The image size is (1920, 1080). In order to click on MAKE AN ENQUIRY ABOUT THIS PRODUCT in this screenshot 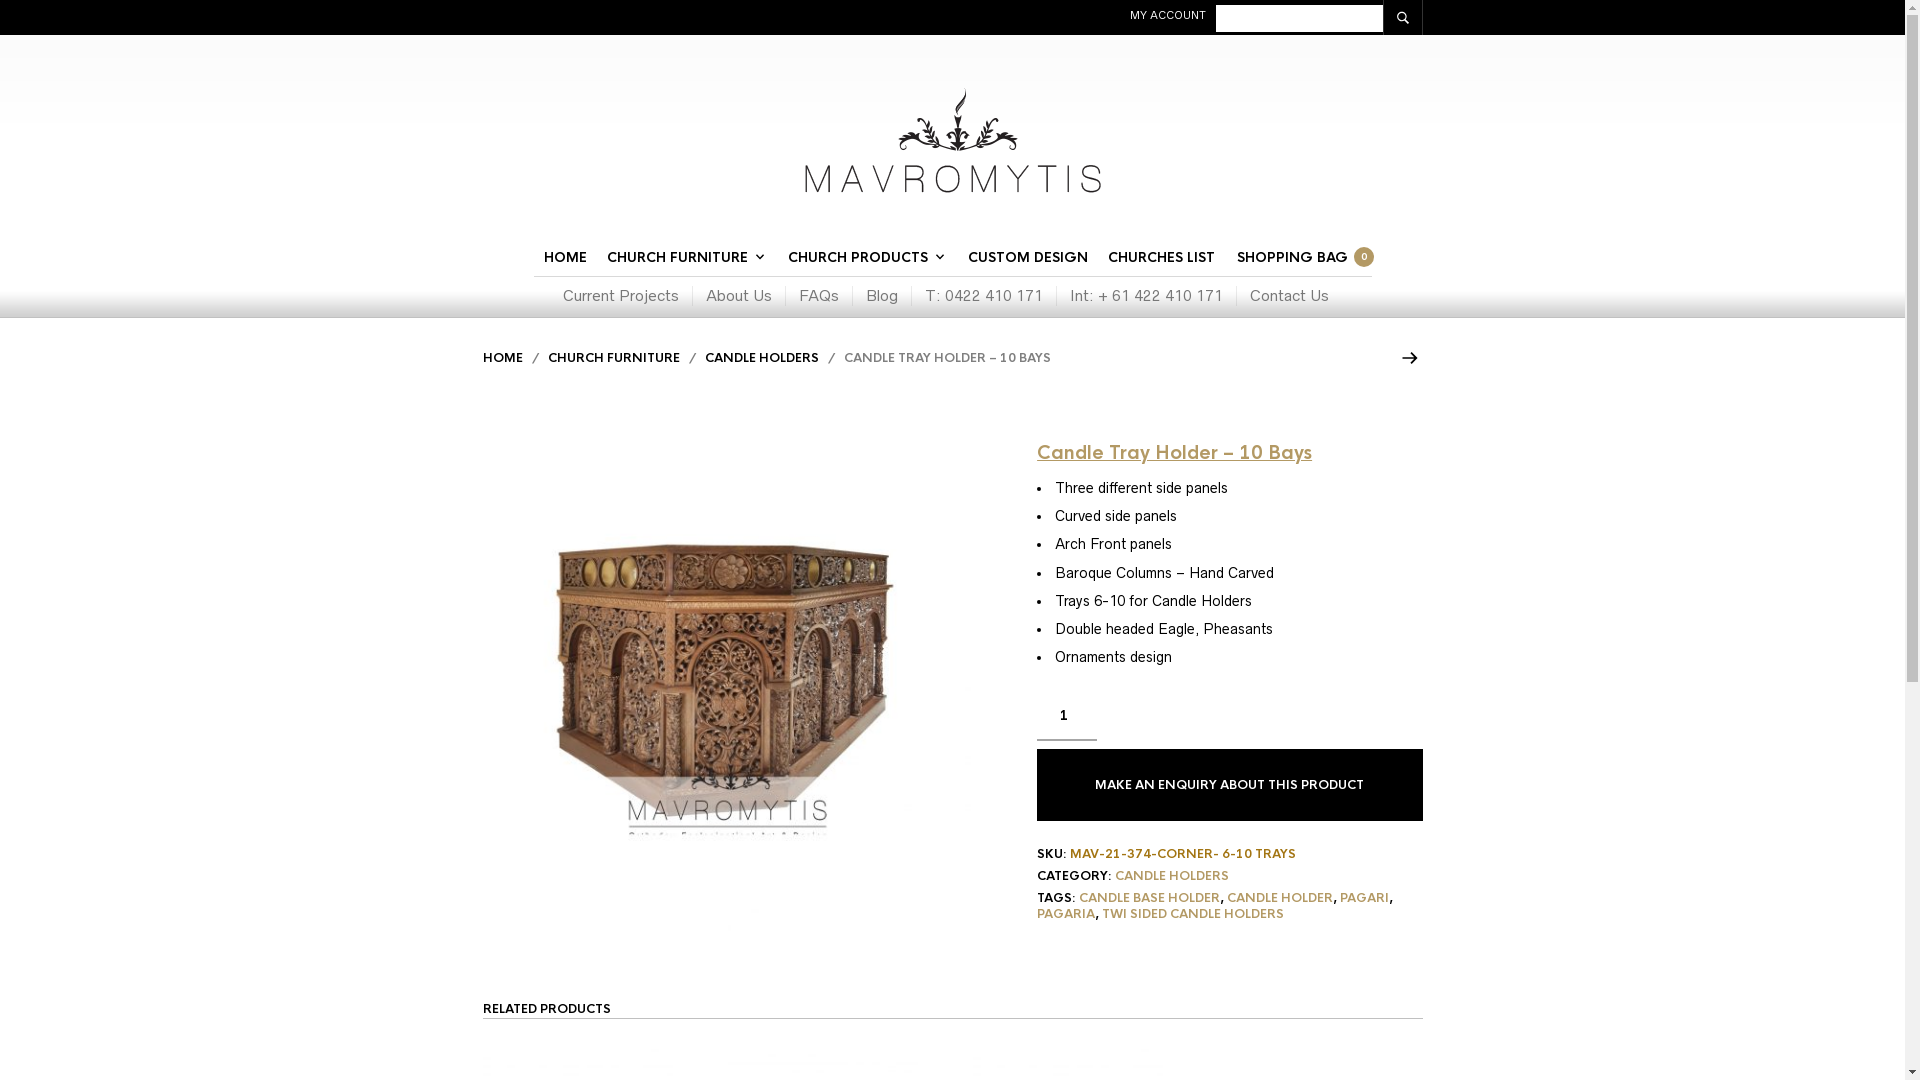, I will do `click(1230, 785)`.